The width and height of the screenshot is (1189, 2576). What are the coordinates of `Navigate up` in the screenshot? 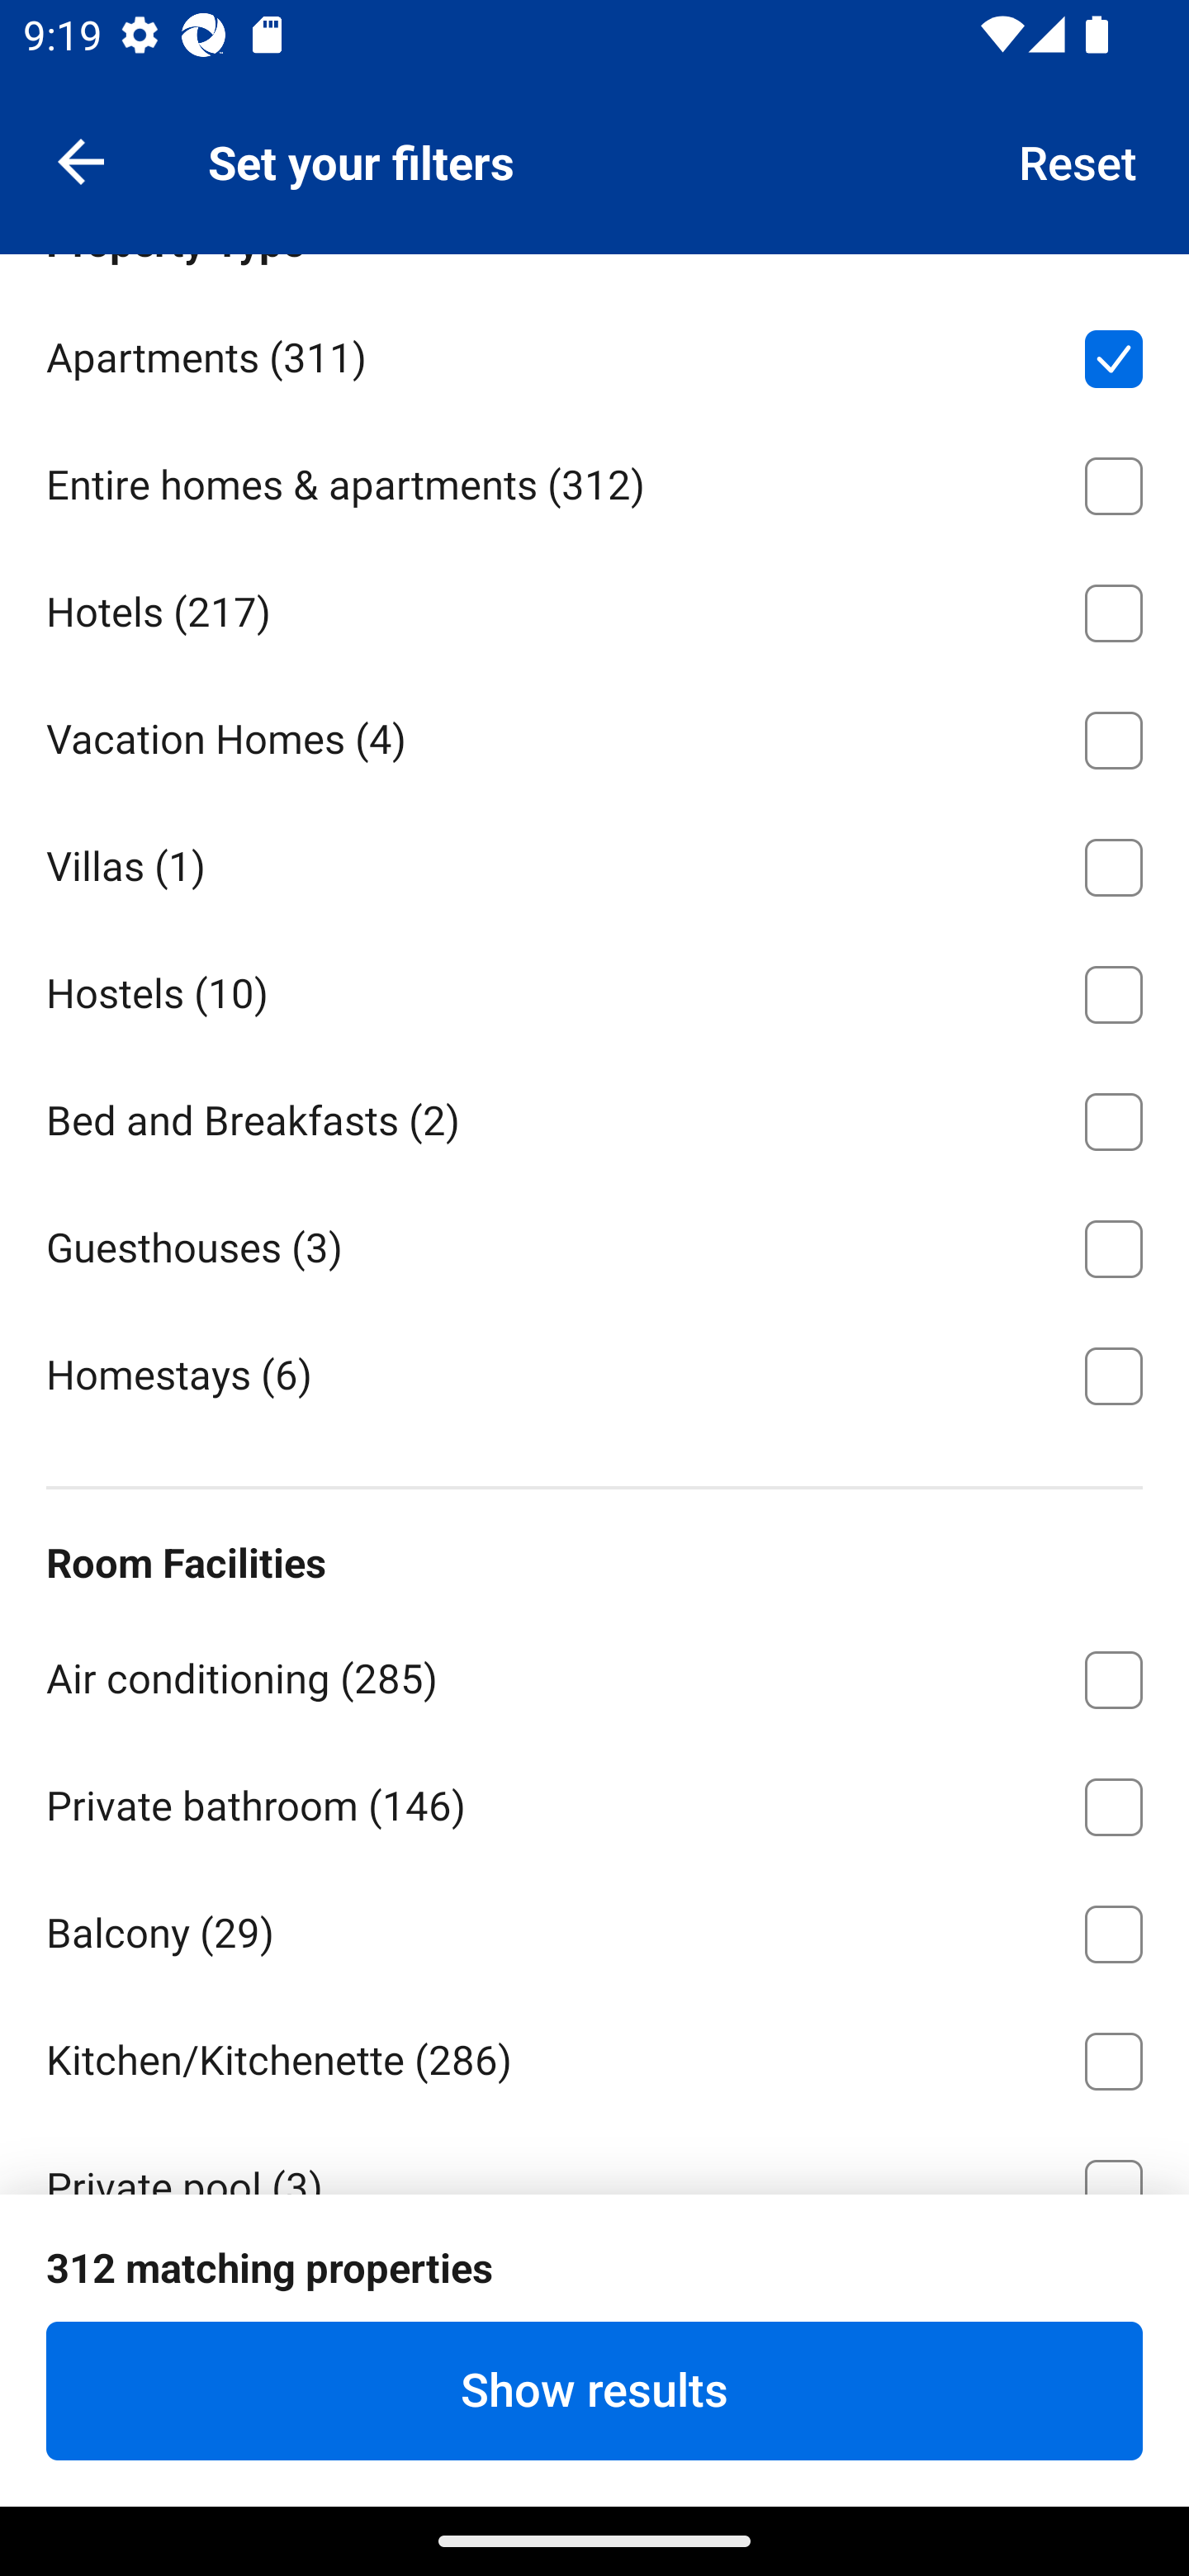 It's located at (81, 160).